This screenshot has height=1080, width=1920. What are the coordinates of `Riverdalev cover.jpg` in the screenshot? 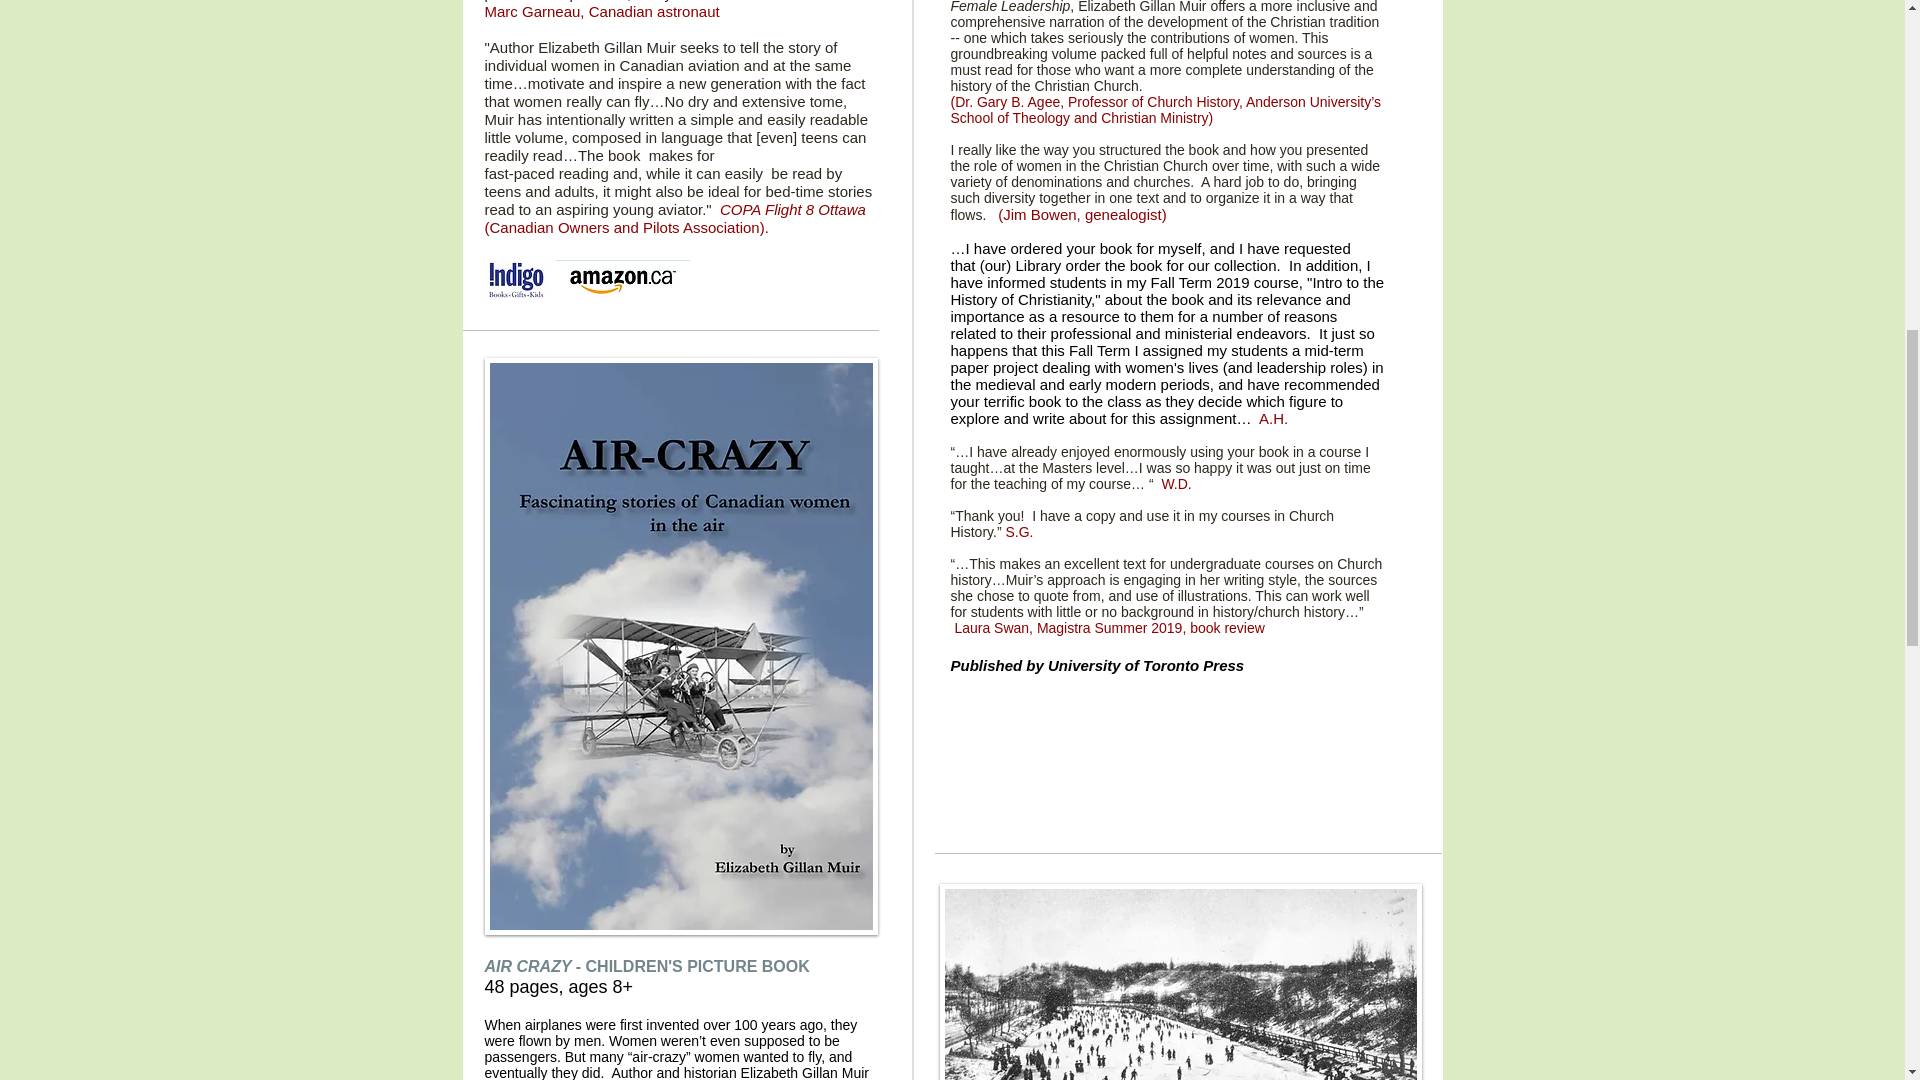 It's located at (1181, 982).